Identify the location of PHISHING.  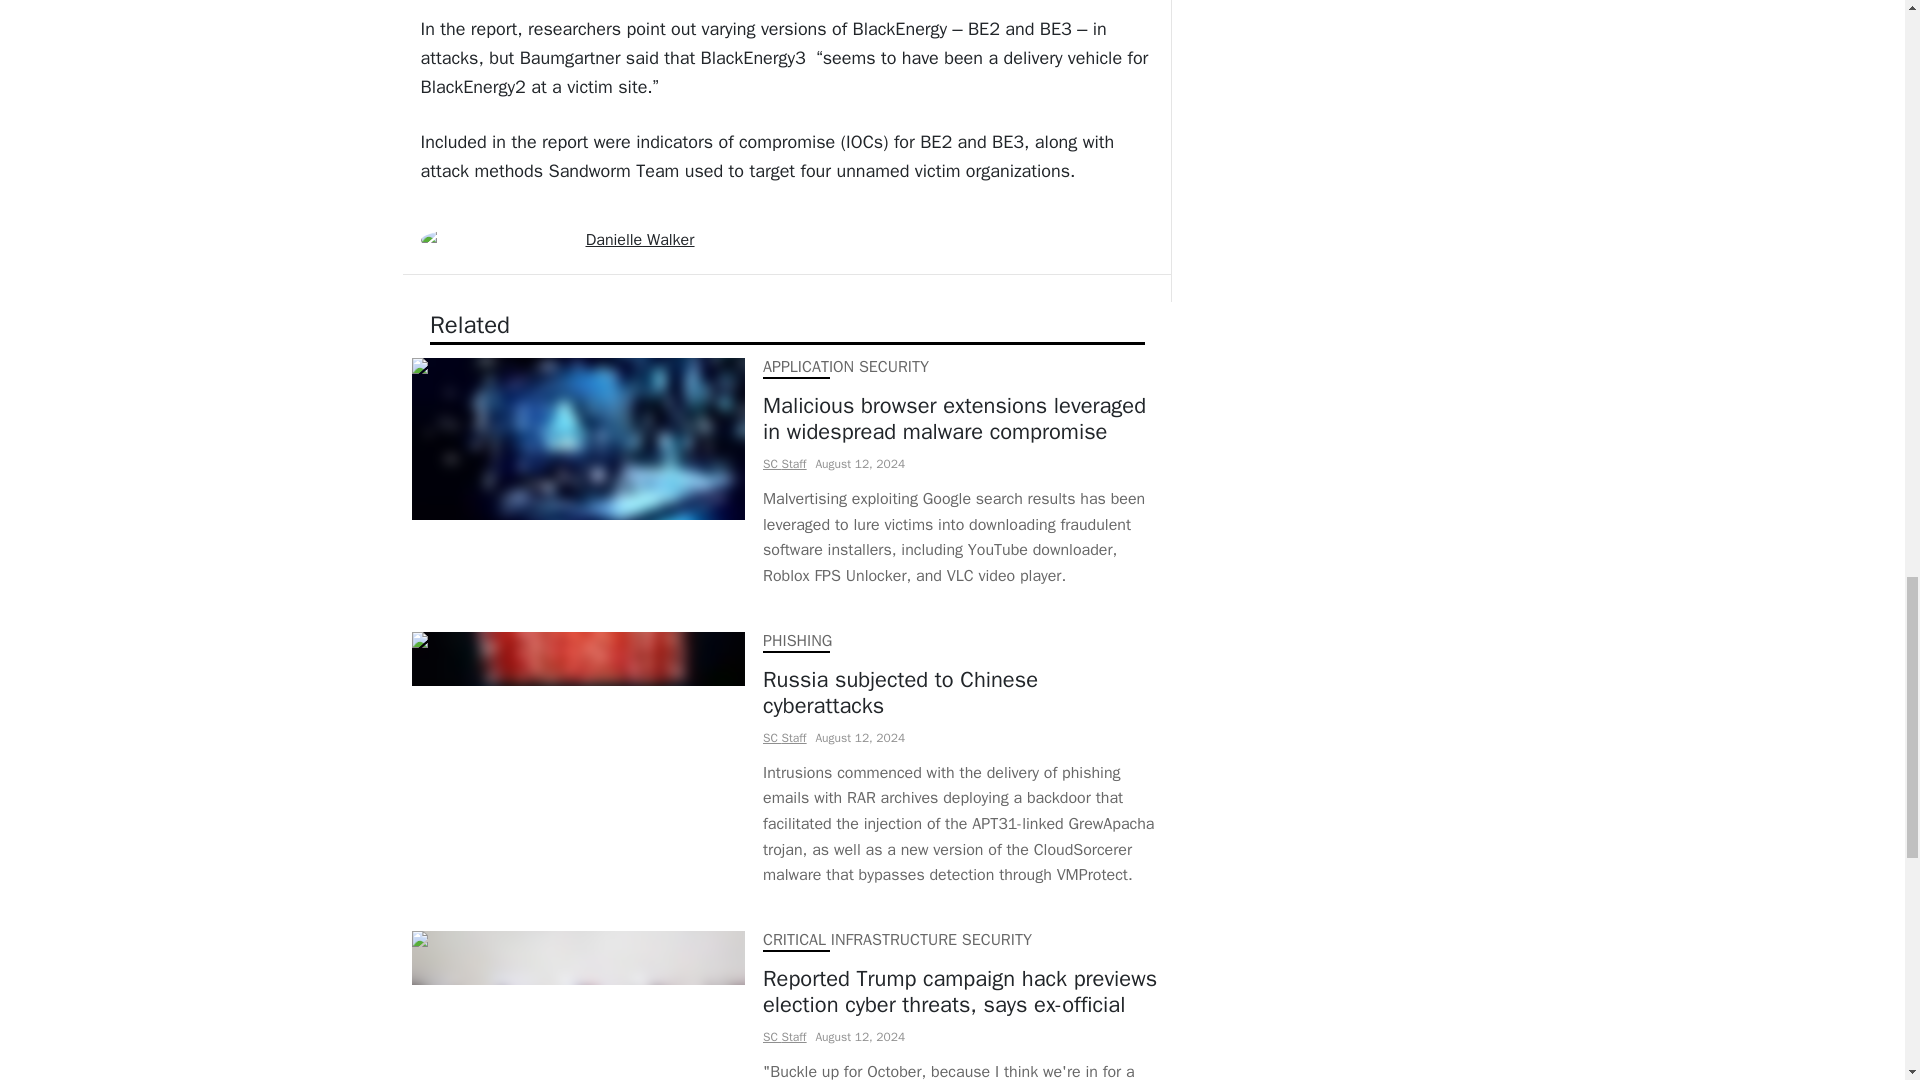
(796, 640).